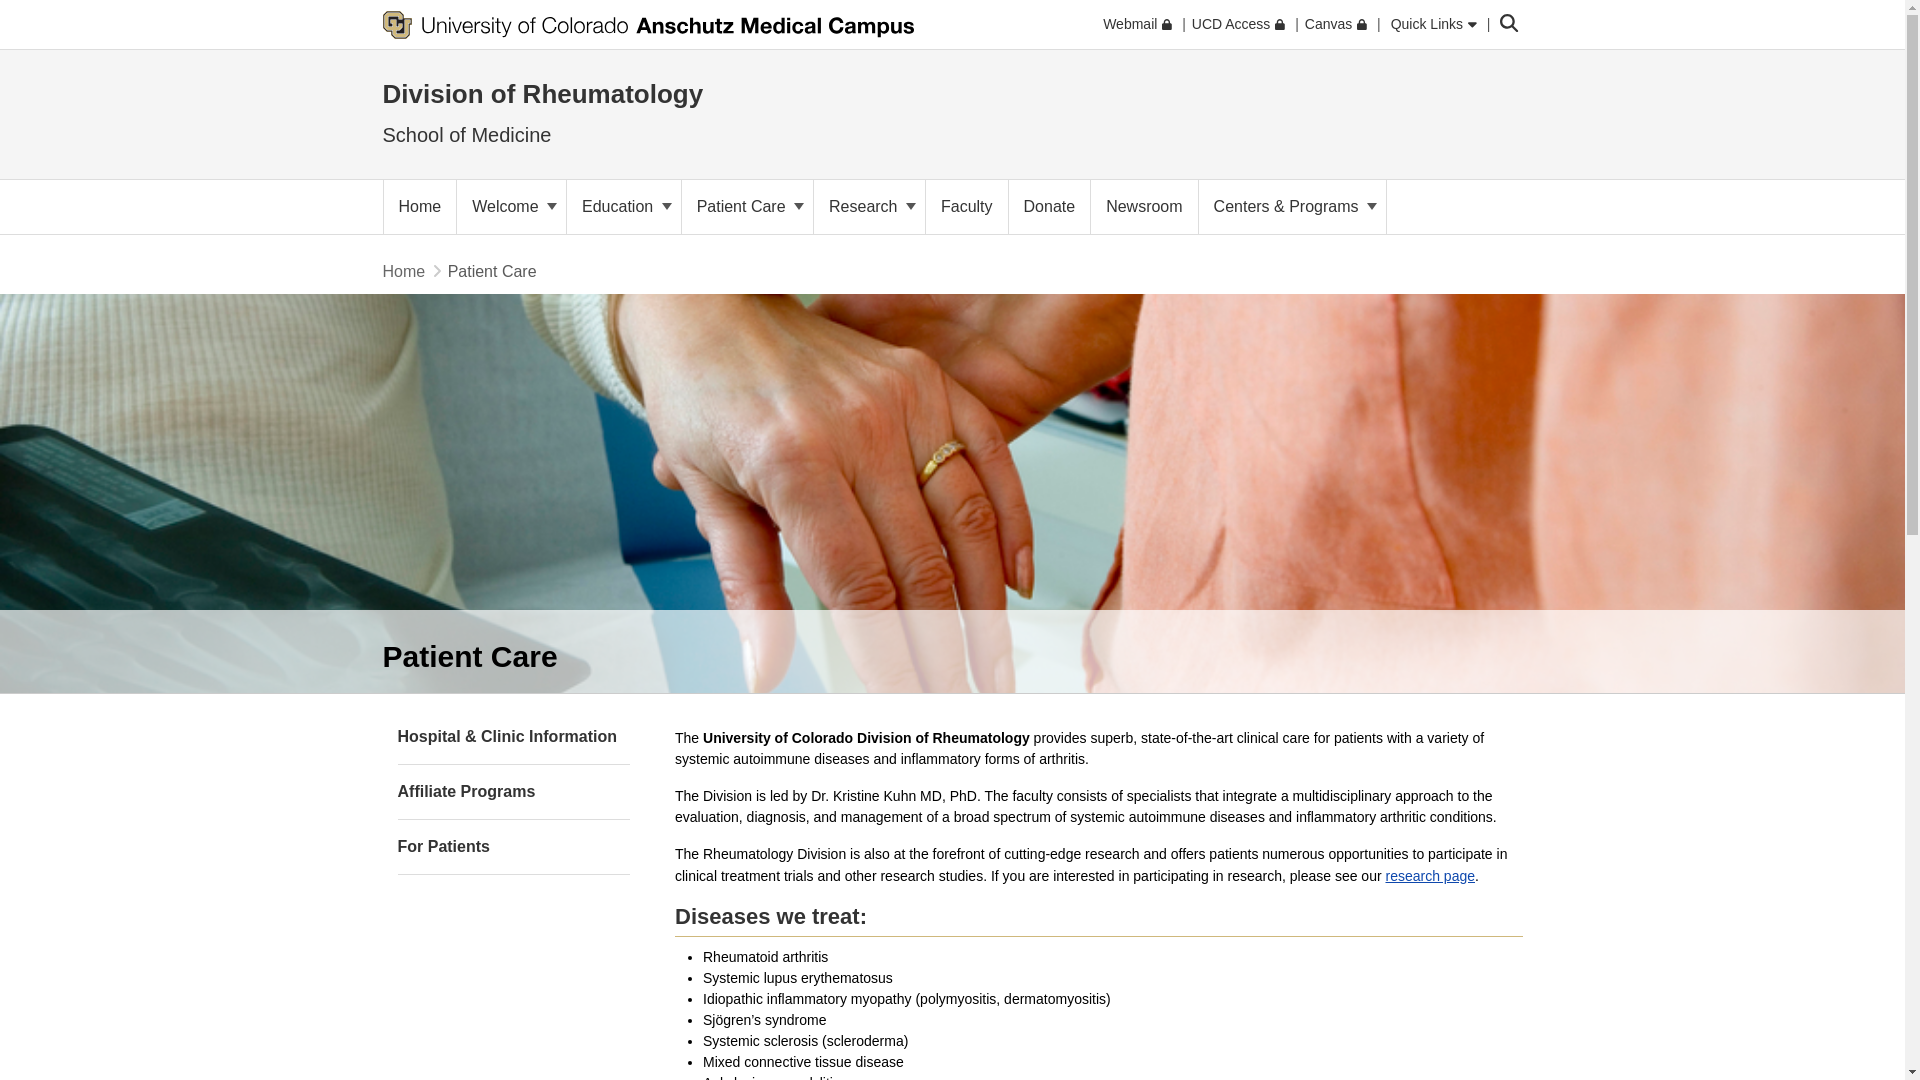 This screenshot has width=1920, height=1080. What do you see at coordinates (420, 207) in the screenshot?
I see `Home` at bounding box center [420, 207].